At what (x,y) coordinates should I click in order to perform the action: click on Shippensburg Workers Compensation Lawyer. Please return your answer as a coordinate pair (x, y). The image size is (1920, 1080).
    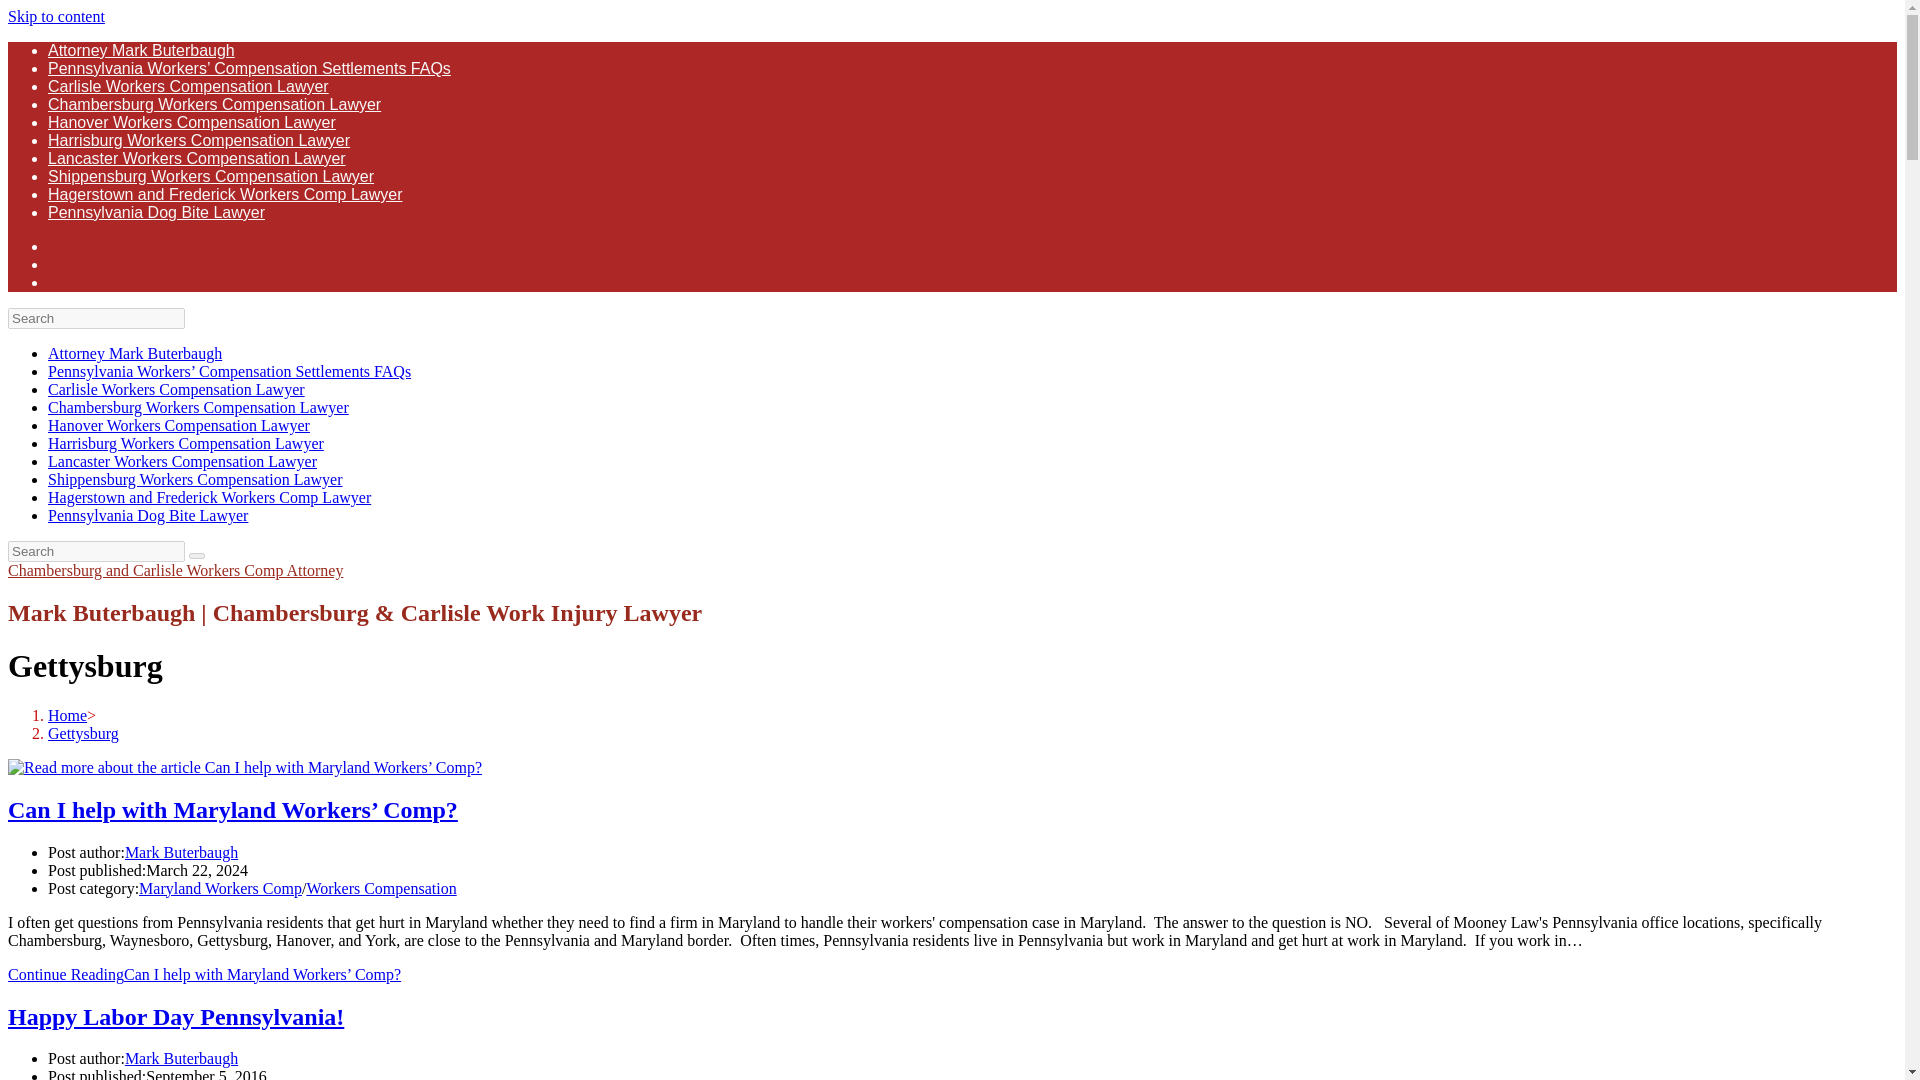
    Looking at the image, I should click on (211, 176).